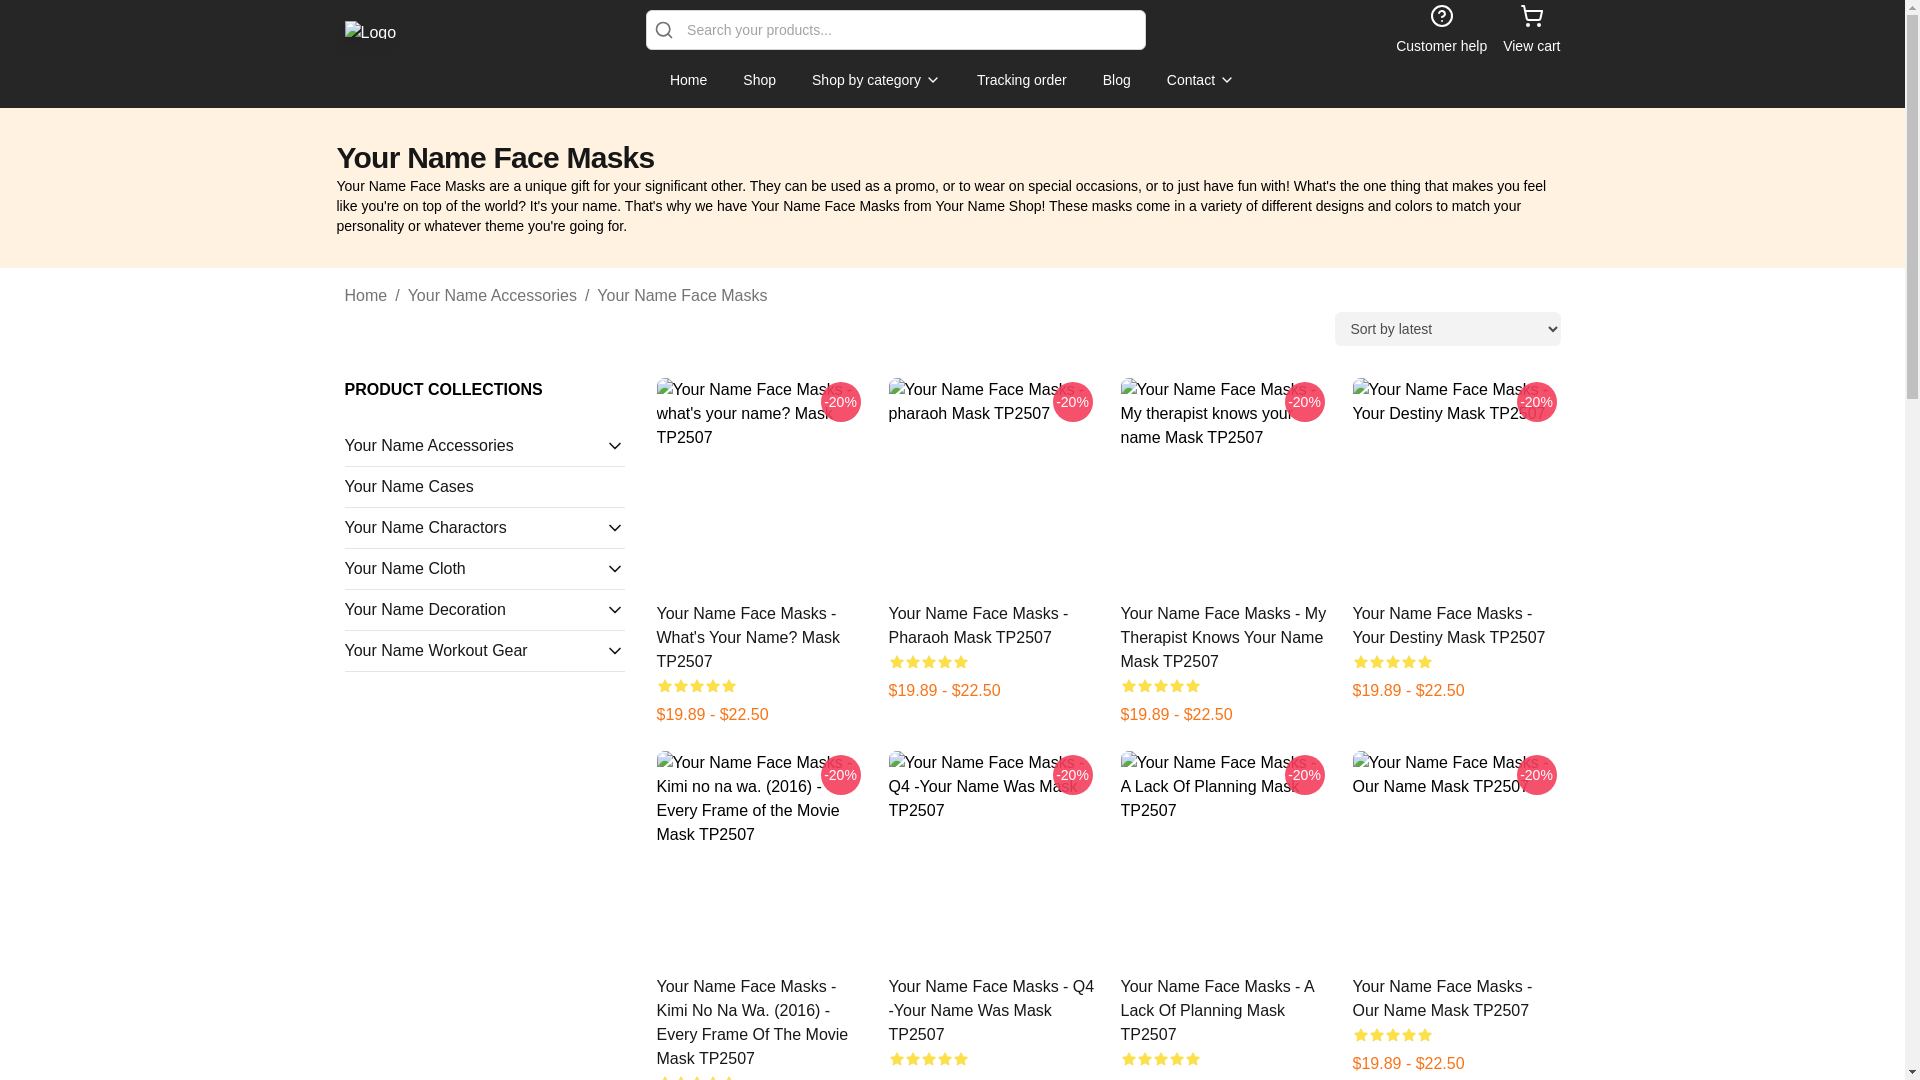 The height and width of the screenshot is (1080, 1920). Describe the element at coordinates (369, 29) in the screenshot. I see `Your Name Shop - Official Your Name Merchandise Store` at that location.